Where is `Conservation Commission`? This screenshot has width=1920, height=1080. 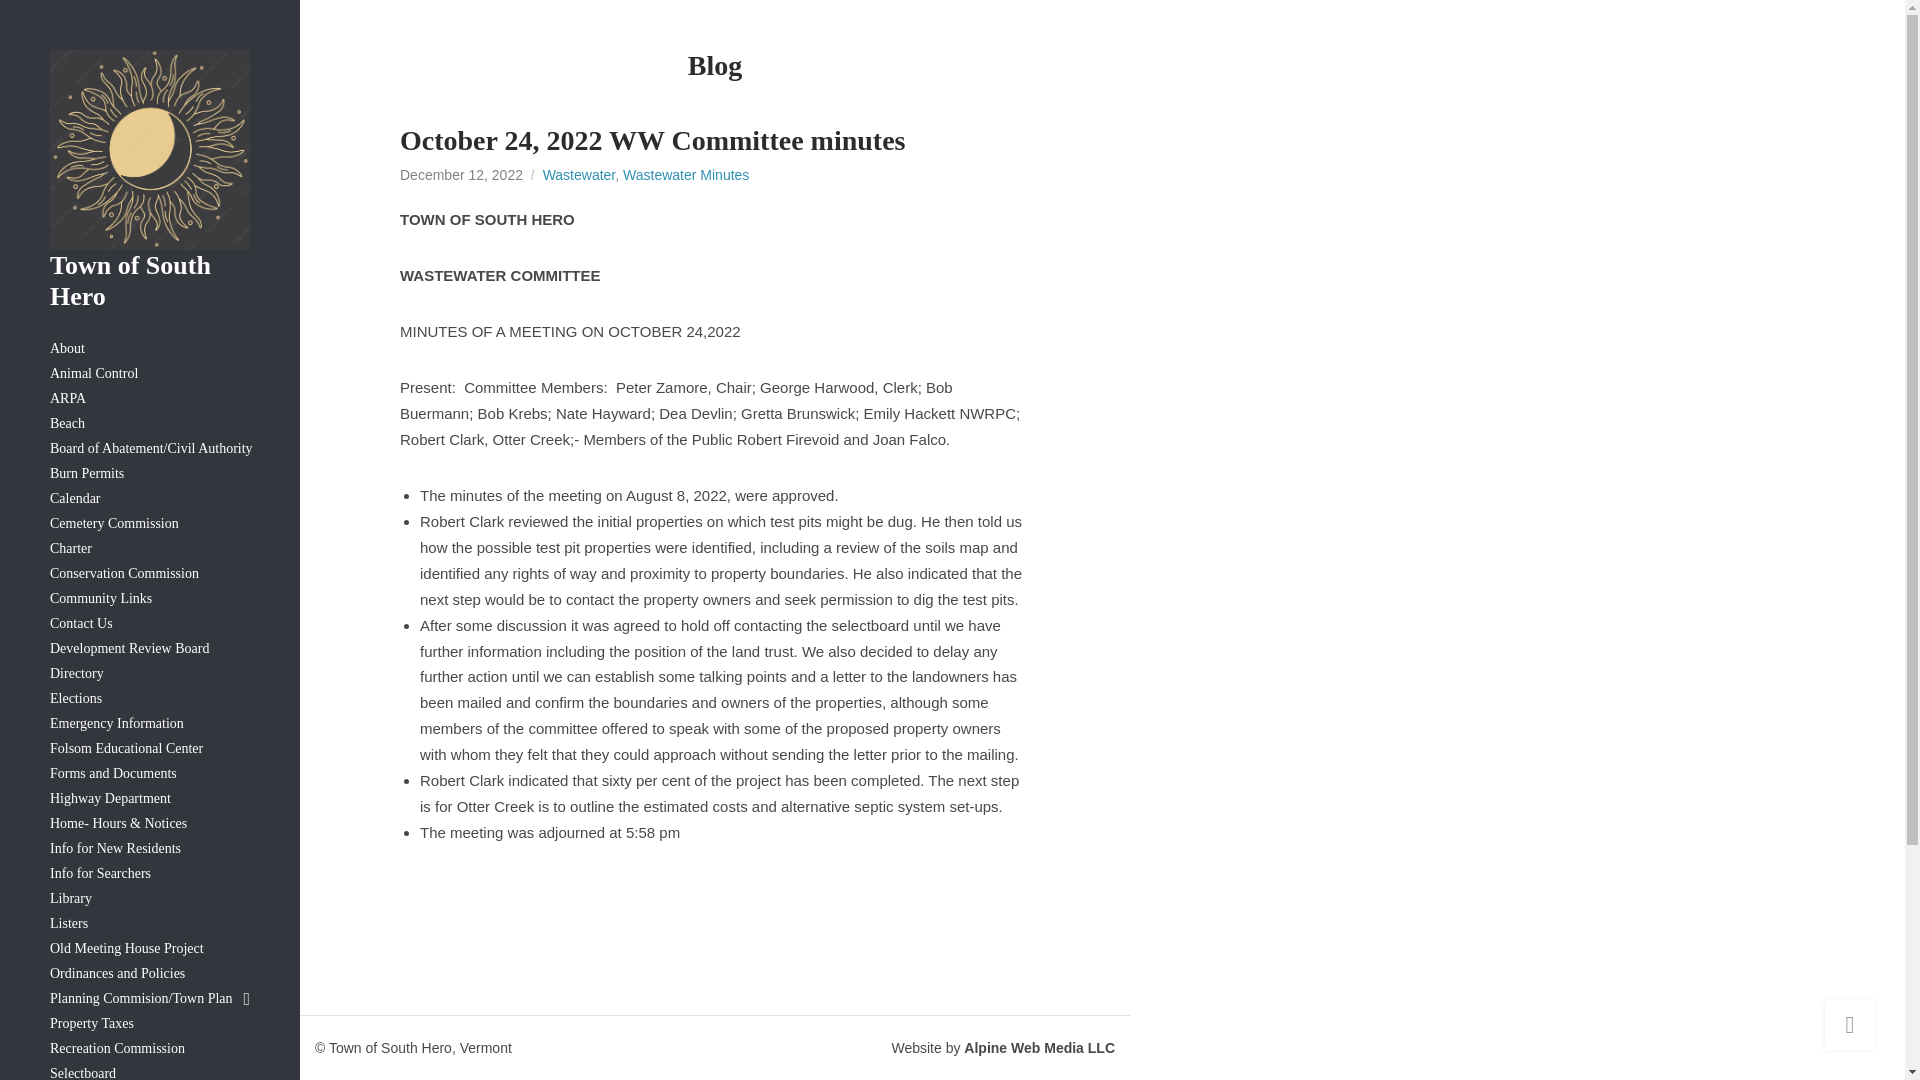 Conservation Commission is located at coordinates (149, 574).